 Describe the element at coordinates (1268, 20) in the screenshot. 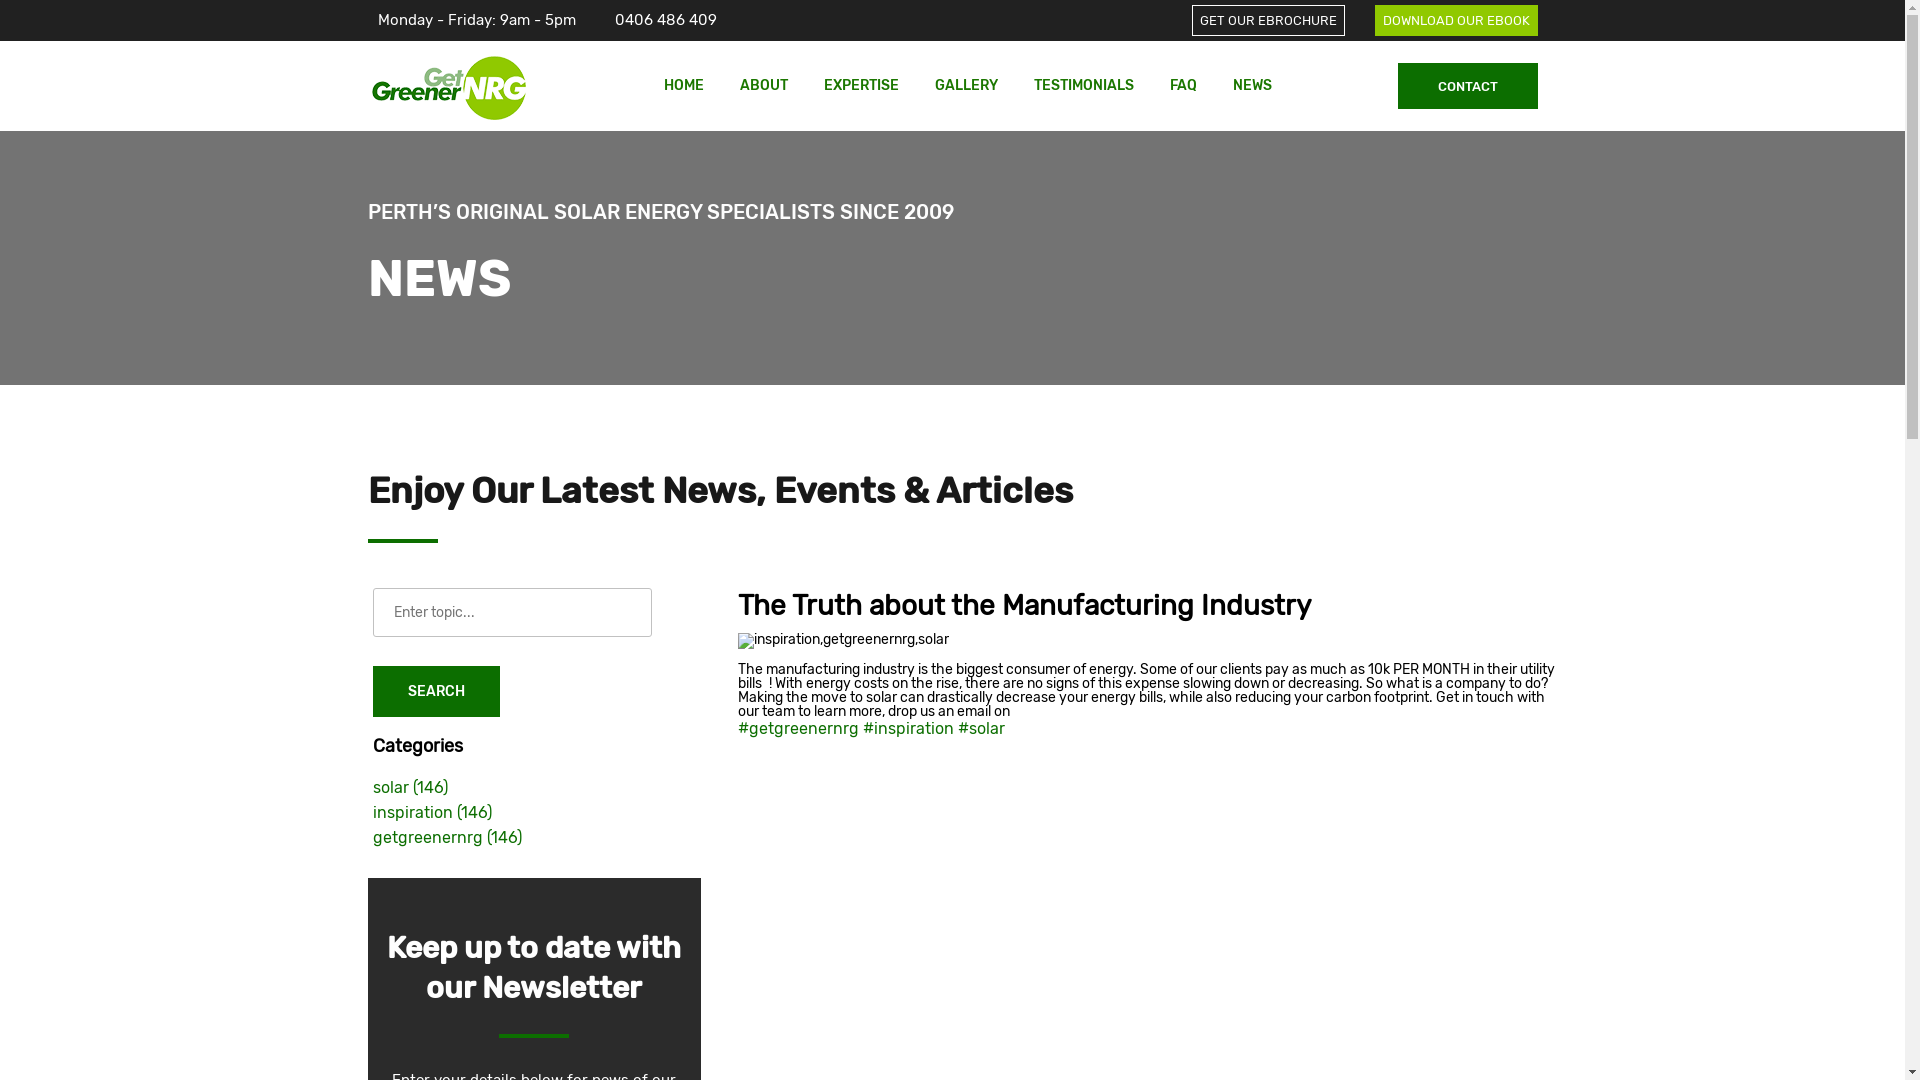

I see `GET OUR EBROCHURE` at that location.